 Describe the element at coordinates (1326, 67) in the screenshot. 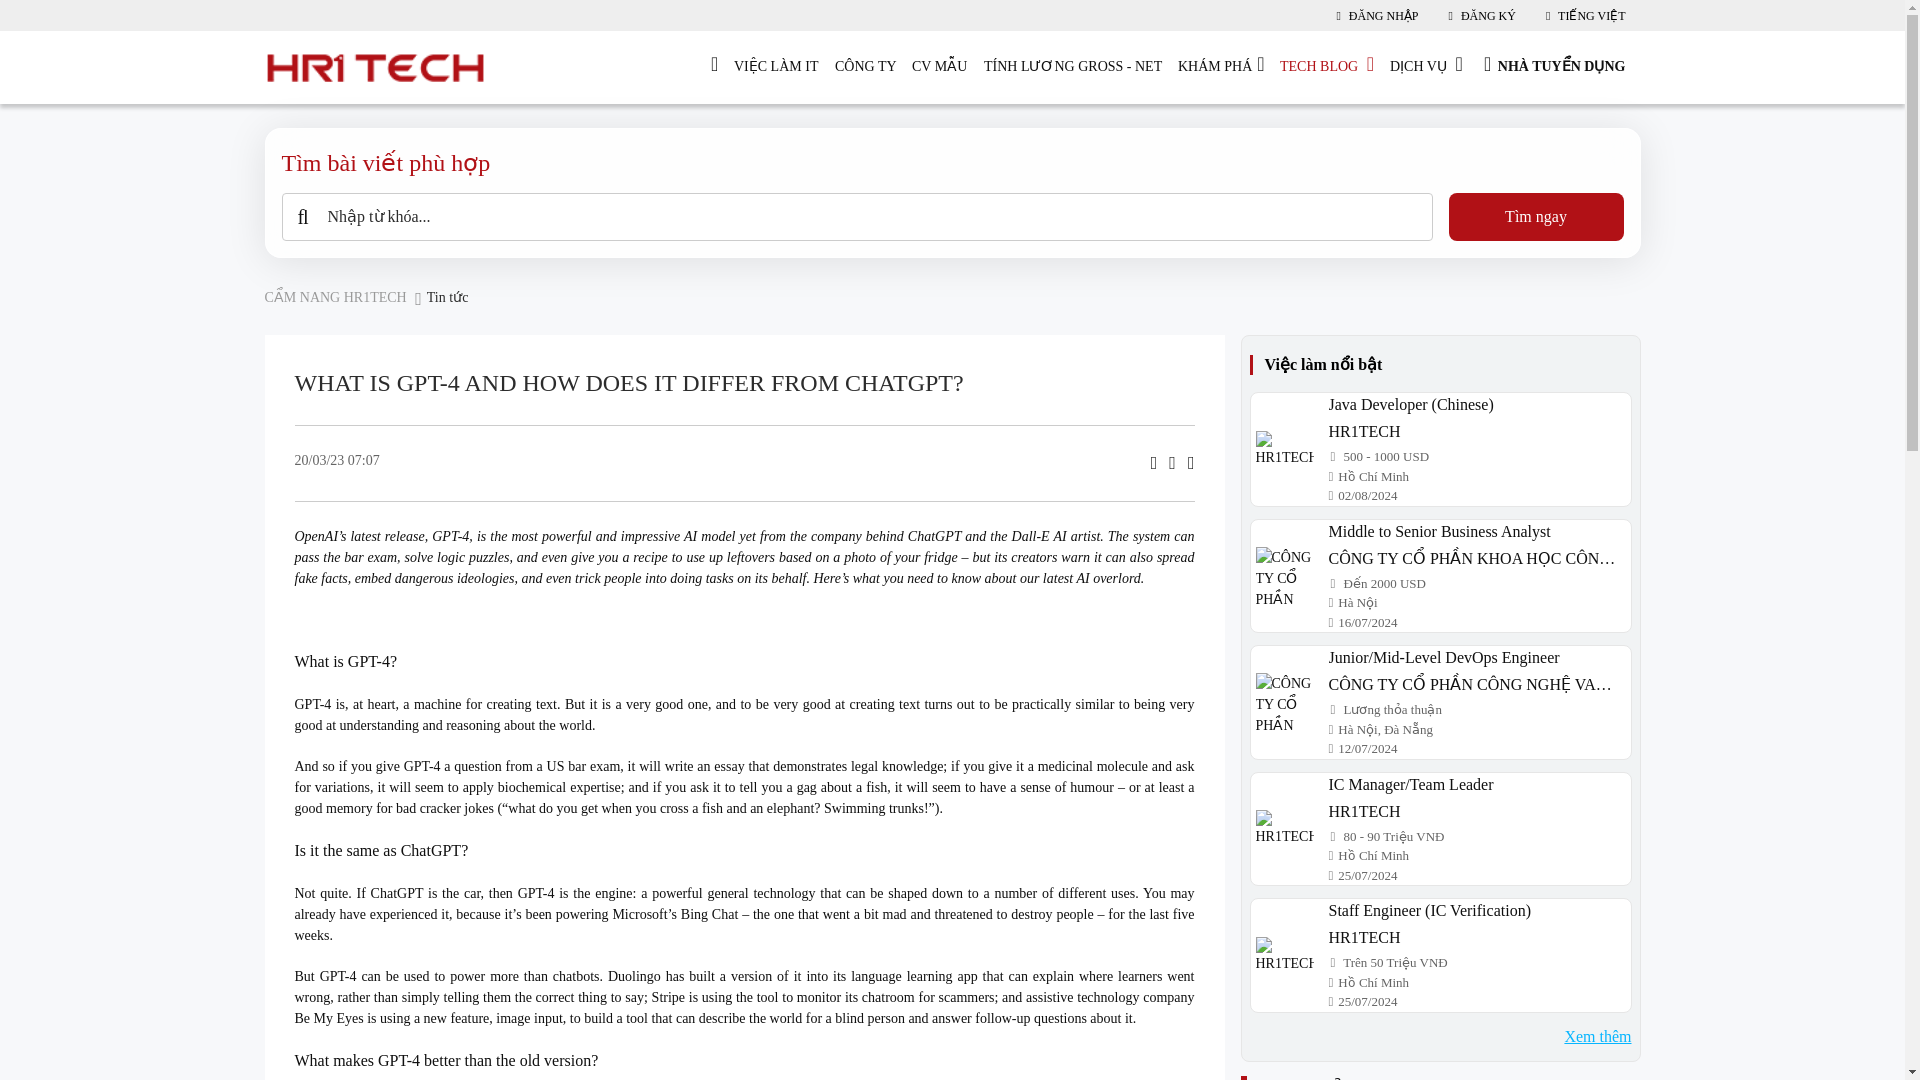

I see `TECH BLOG` at that location.